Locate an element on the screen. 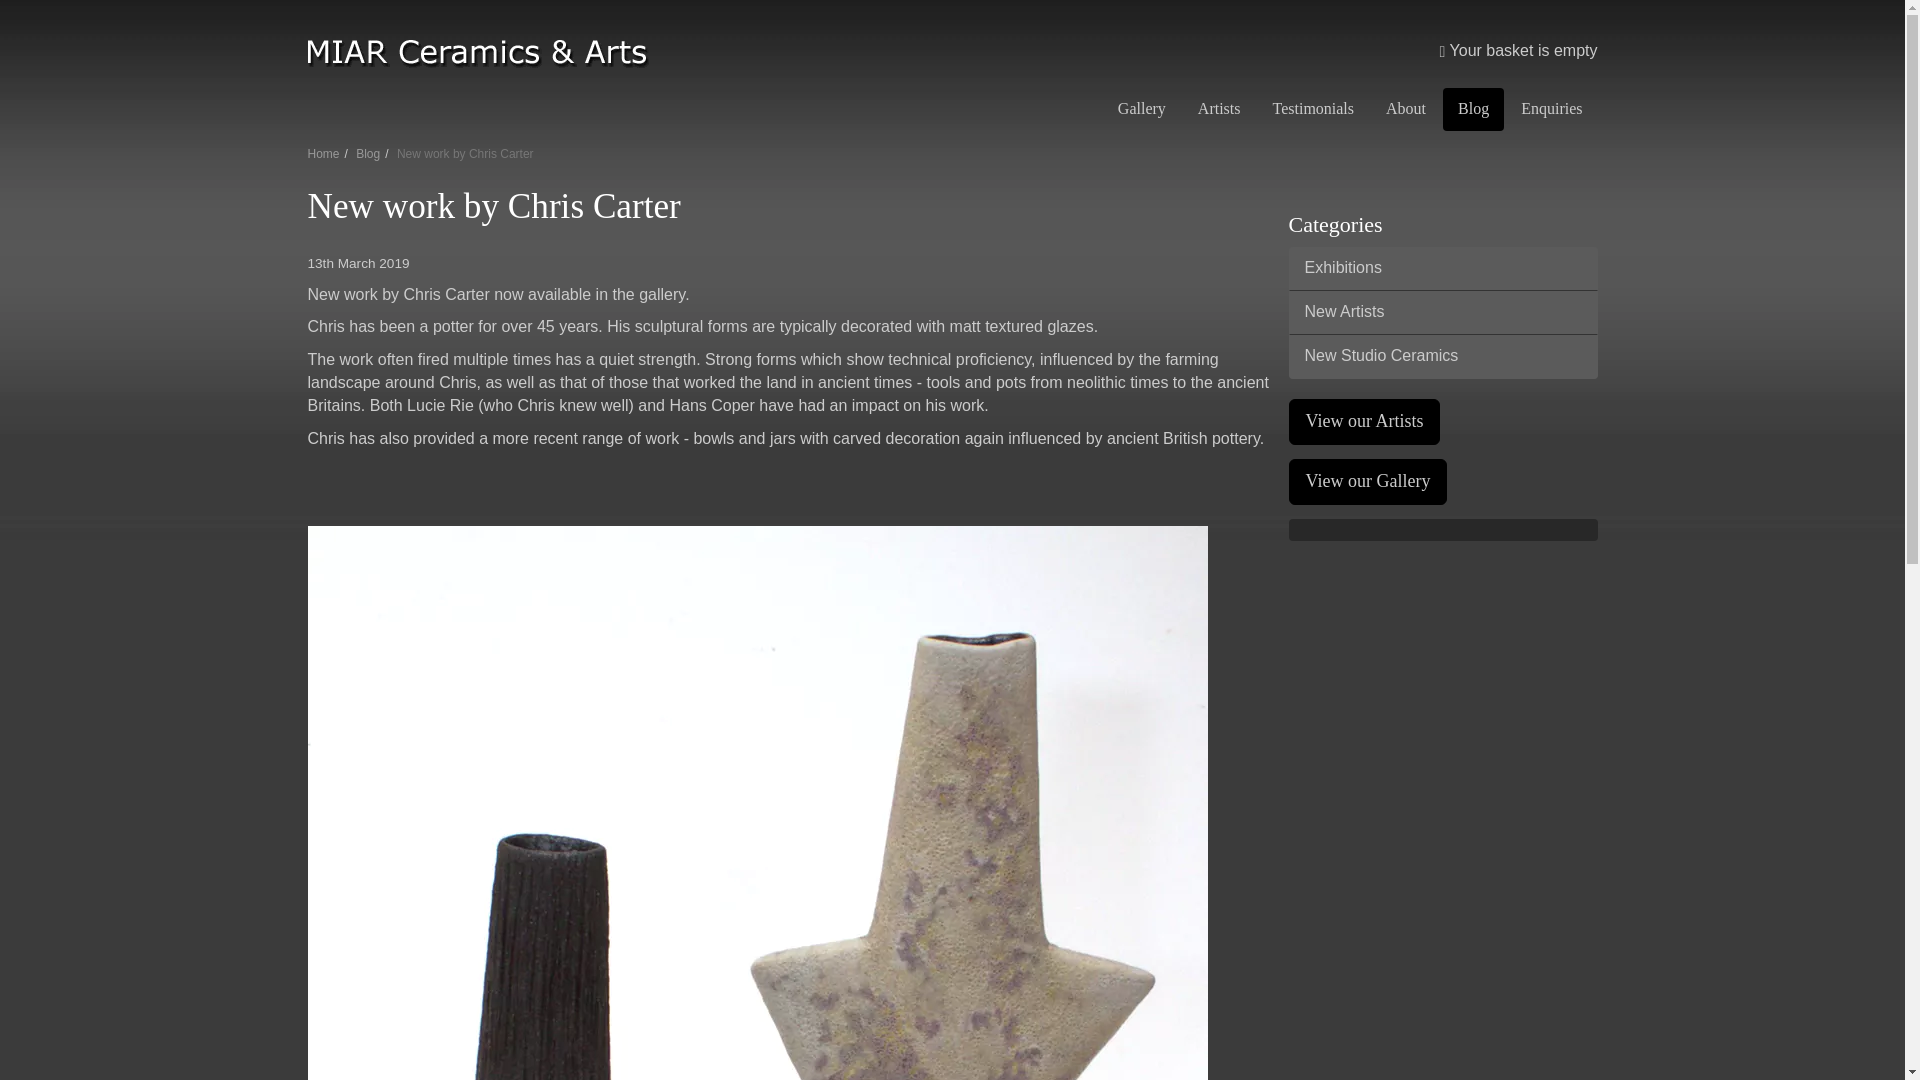  Artists is located at coordinates (1218, 108).